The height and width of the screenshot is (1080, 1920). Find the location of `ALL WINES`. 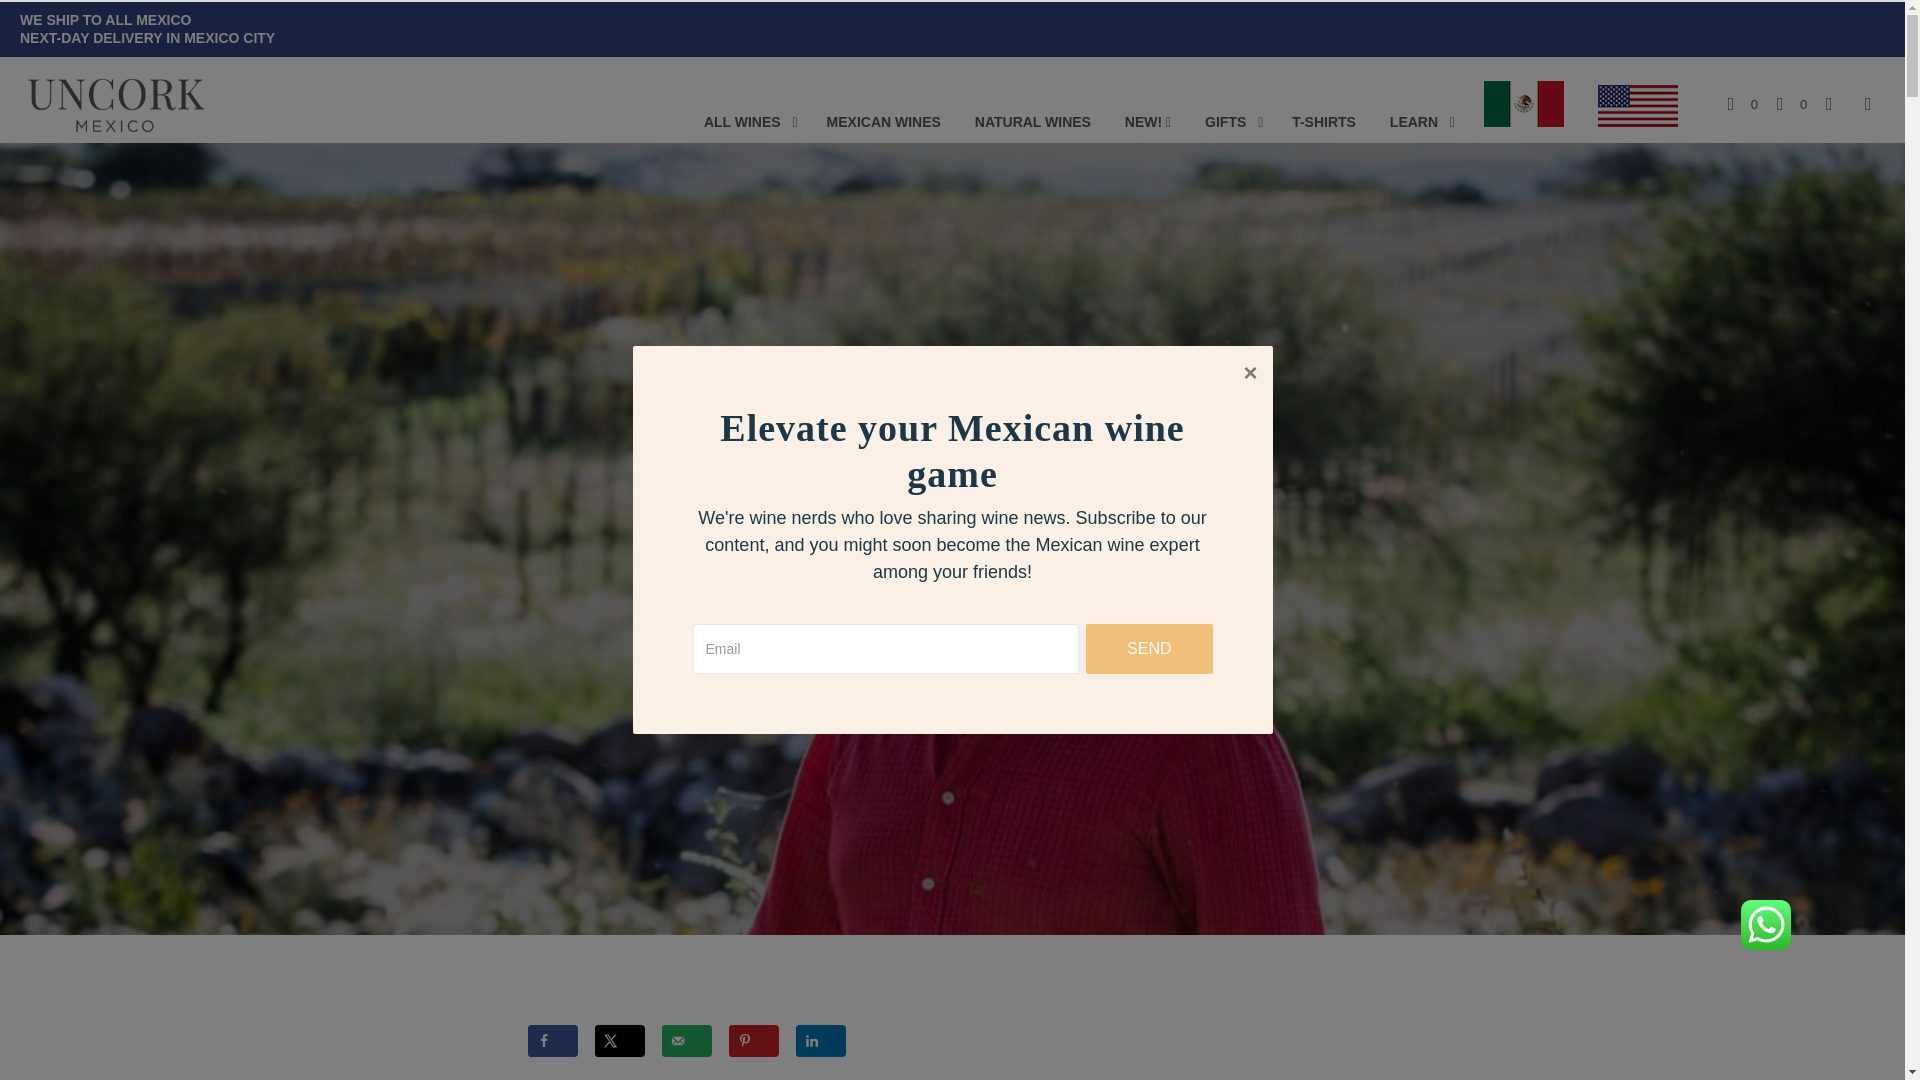

ALL WINES is located at coordinates (742, 122).